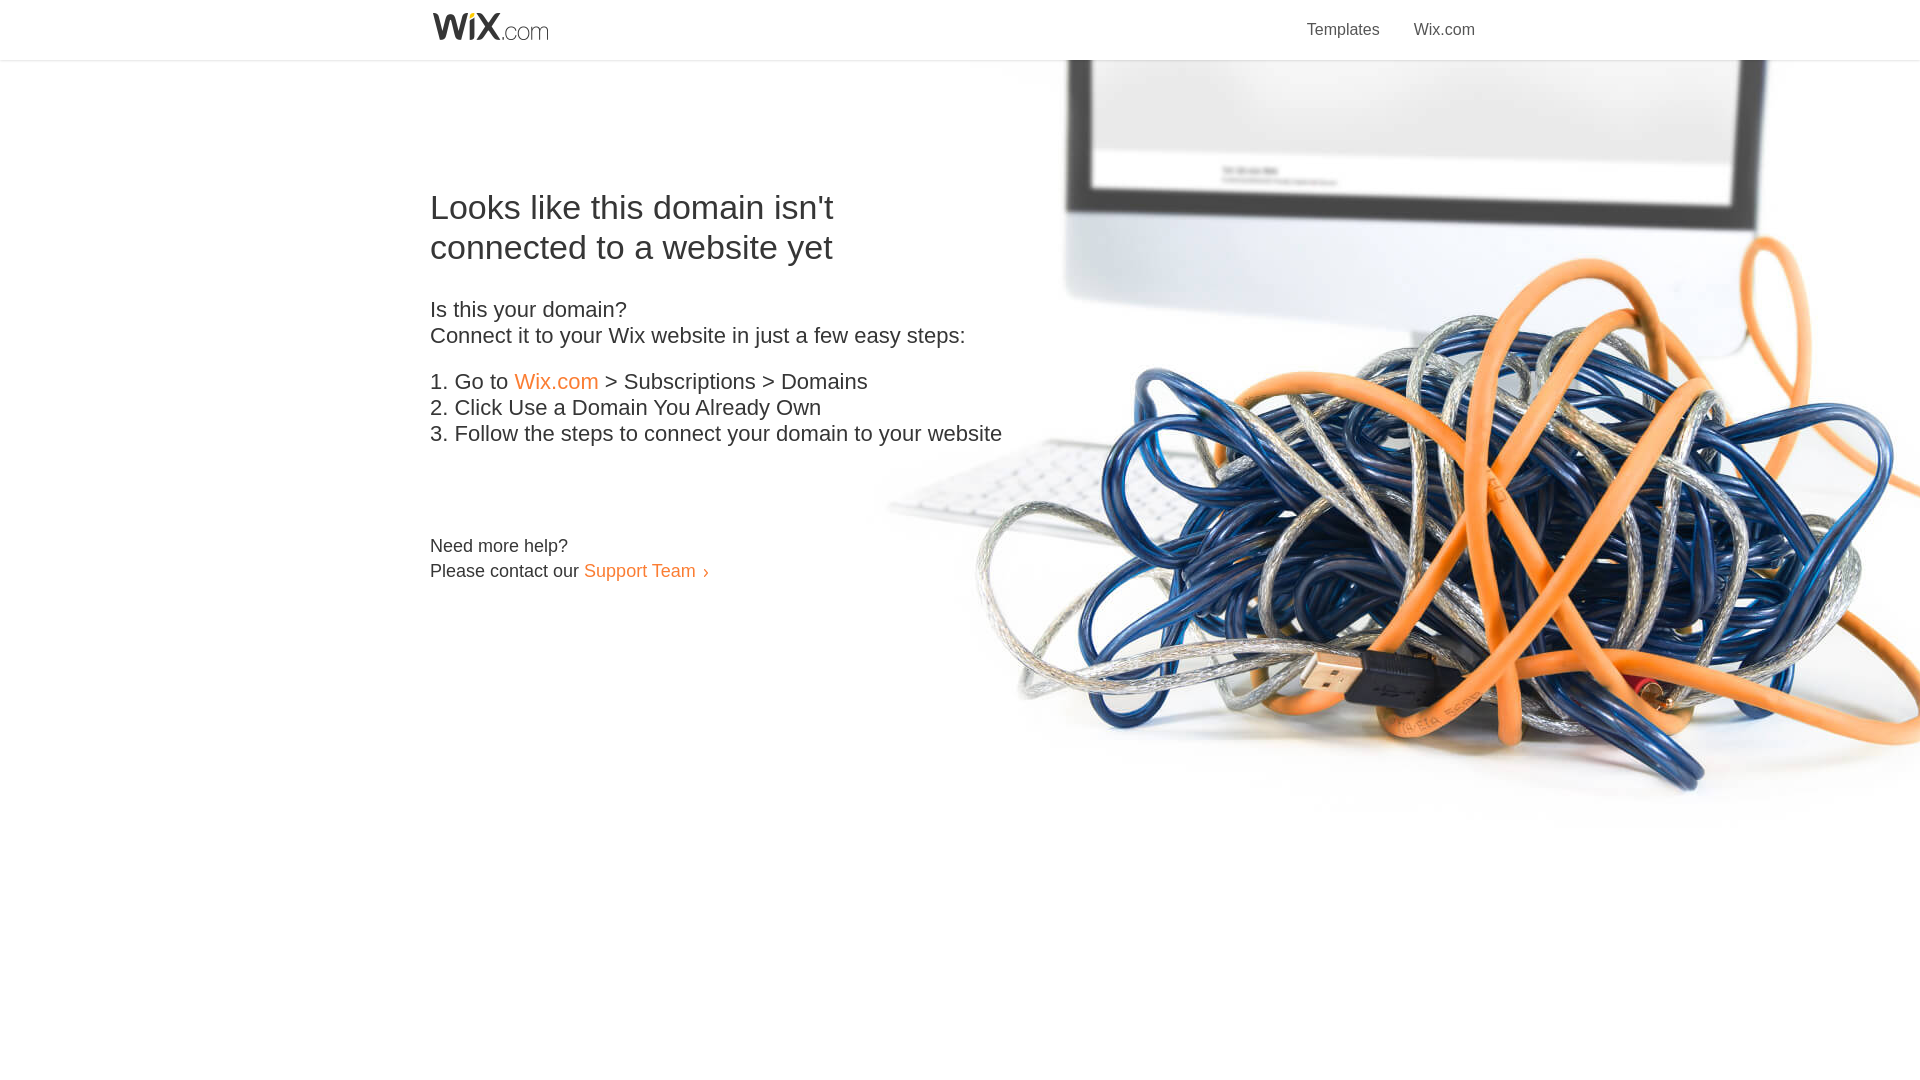  What do you see at coordinates (556, 382) in the screenshot?
I see `Wix.com` at bounding box center [556, 382].